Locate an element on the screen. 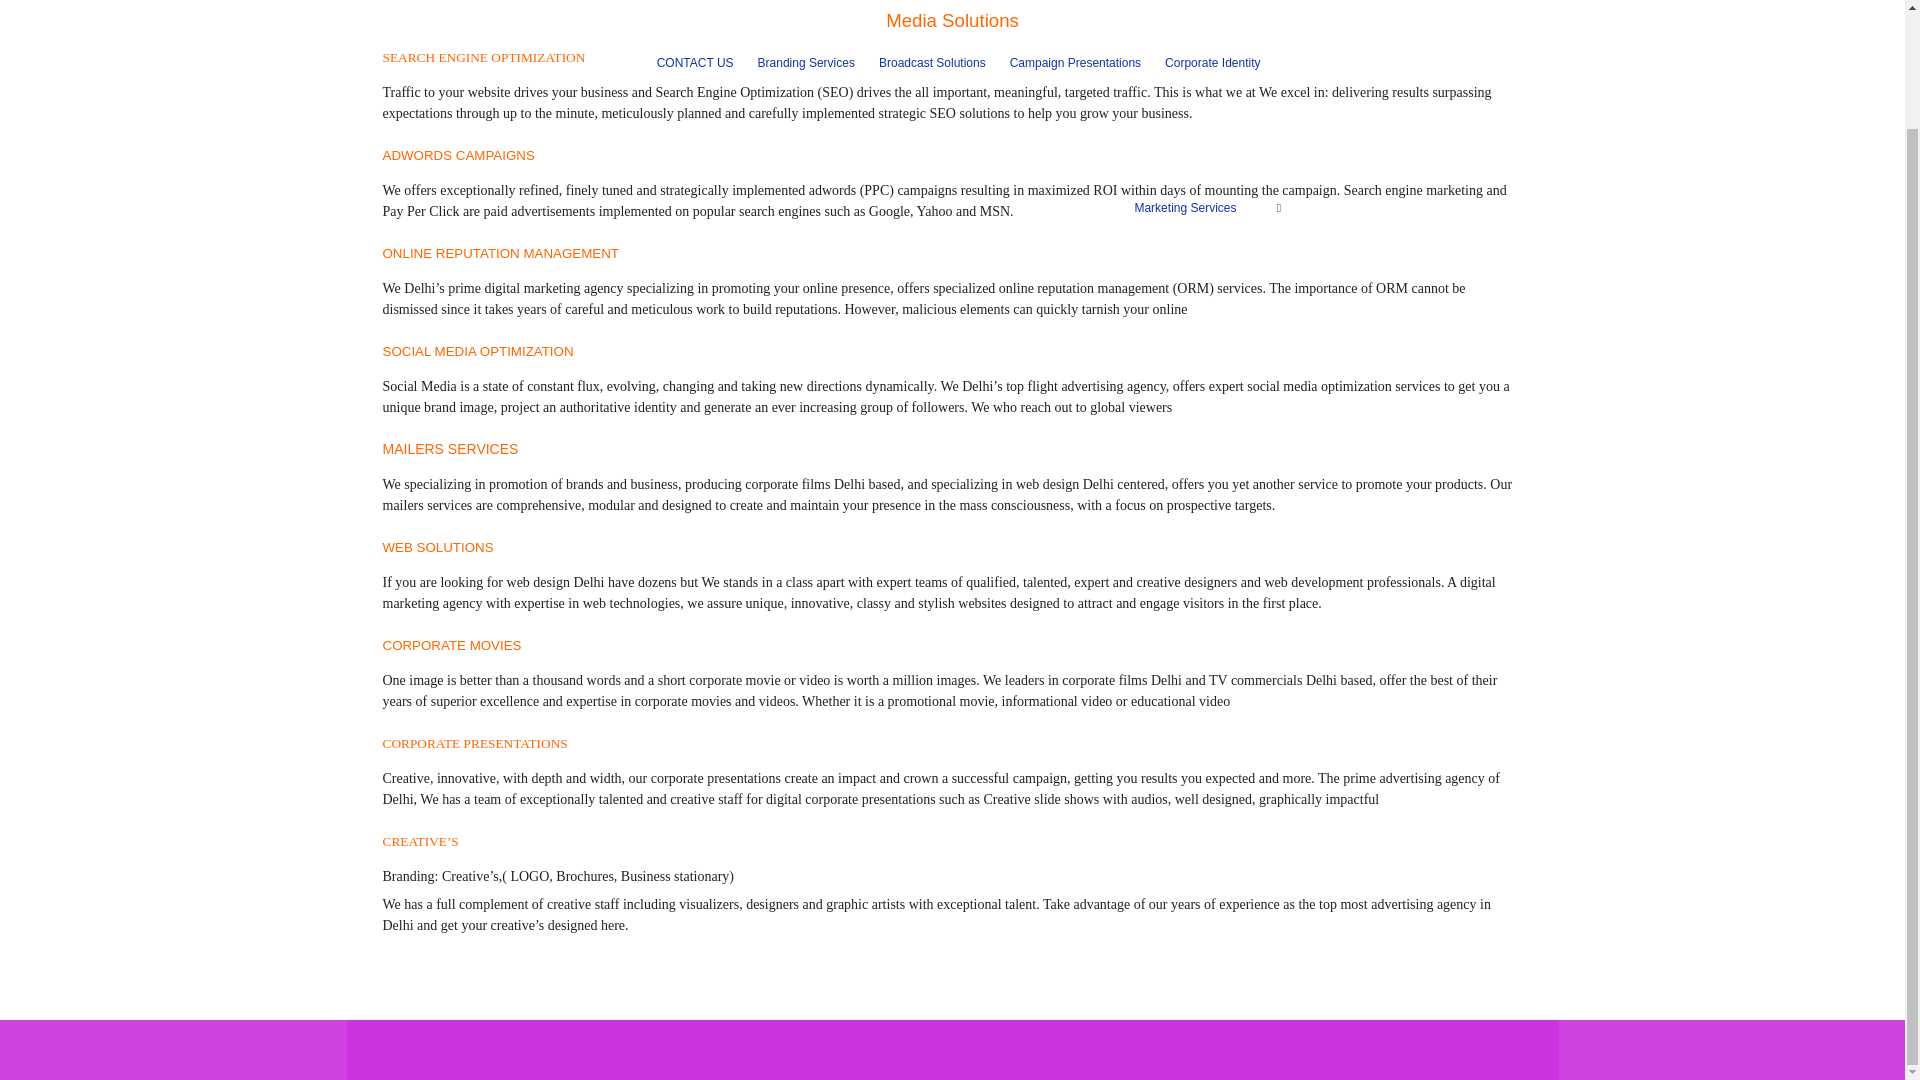 This screenshot has height=1080, width=1920. Campaign Presentations is located at coordinates (1074, 62).